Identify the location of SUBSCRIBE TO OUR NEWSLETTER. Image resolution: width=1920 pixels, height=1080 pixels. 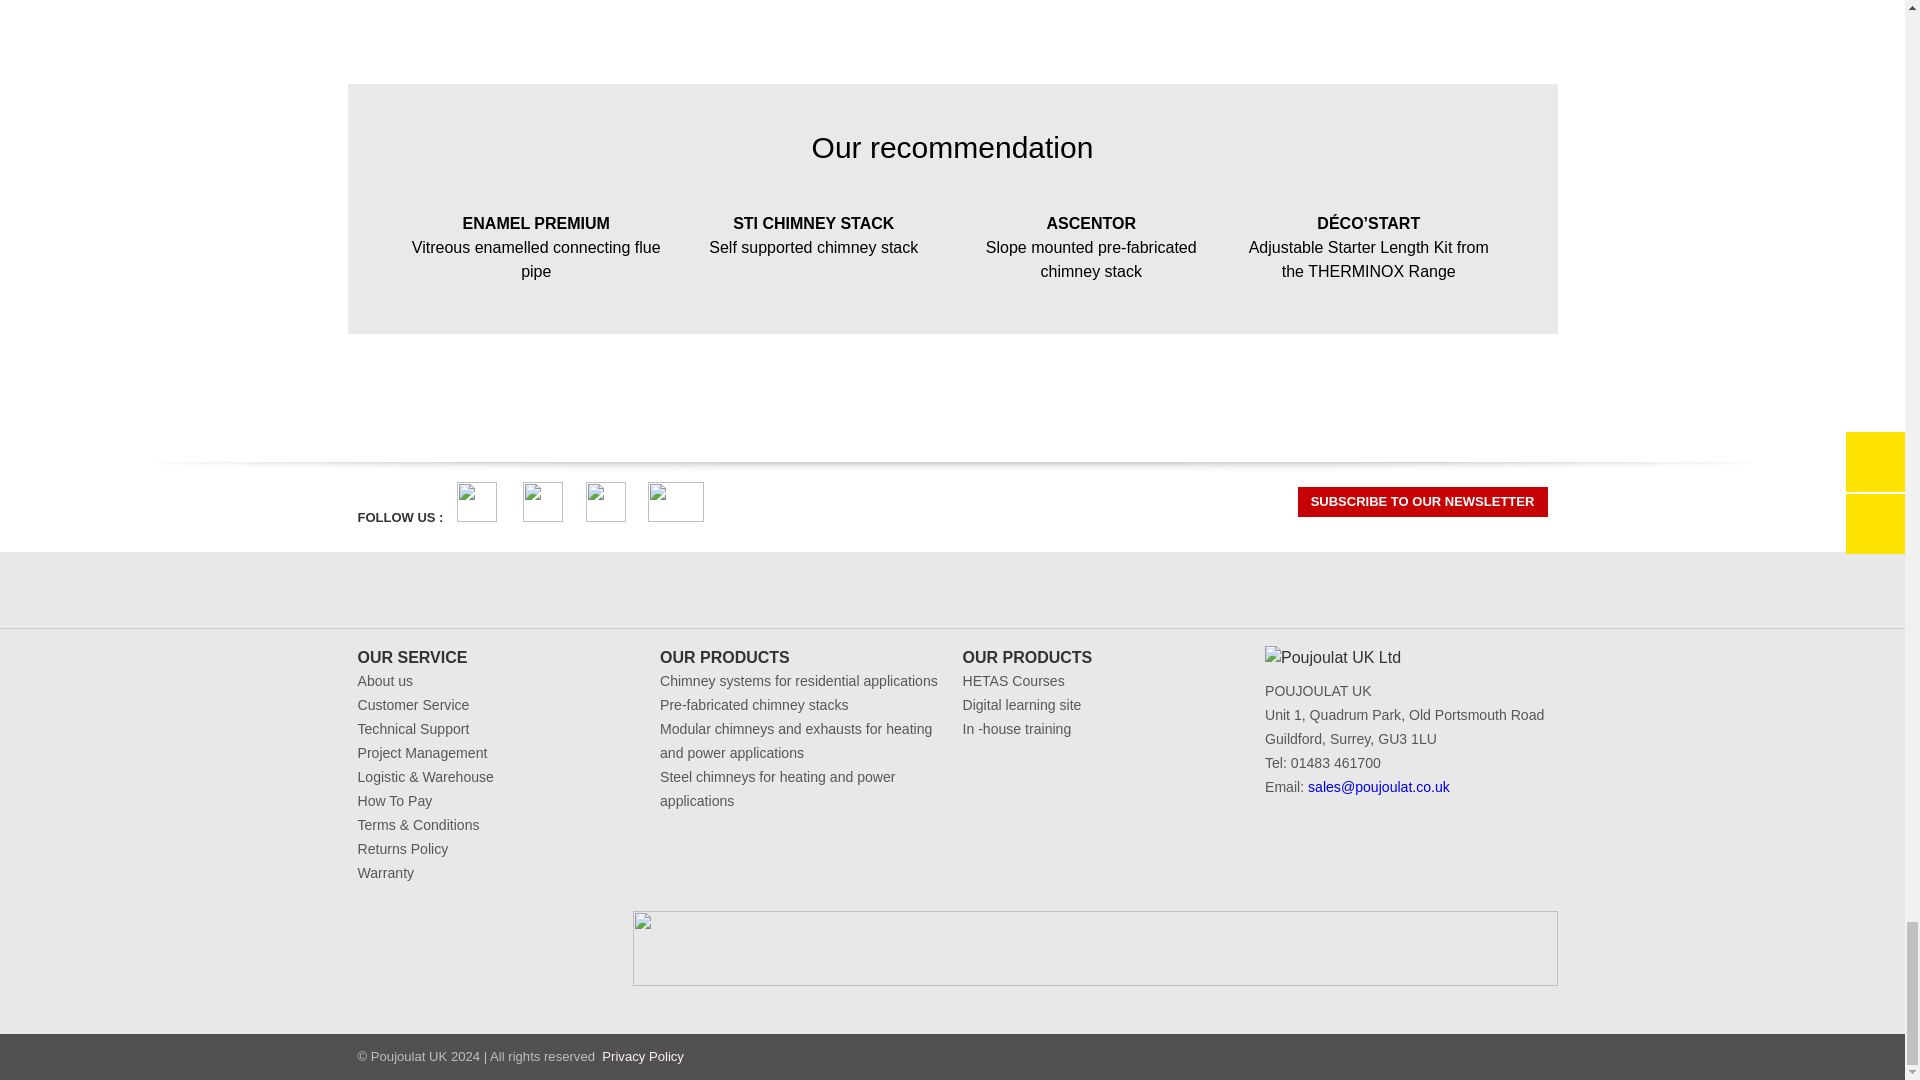
(1422, 502).